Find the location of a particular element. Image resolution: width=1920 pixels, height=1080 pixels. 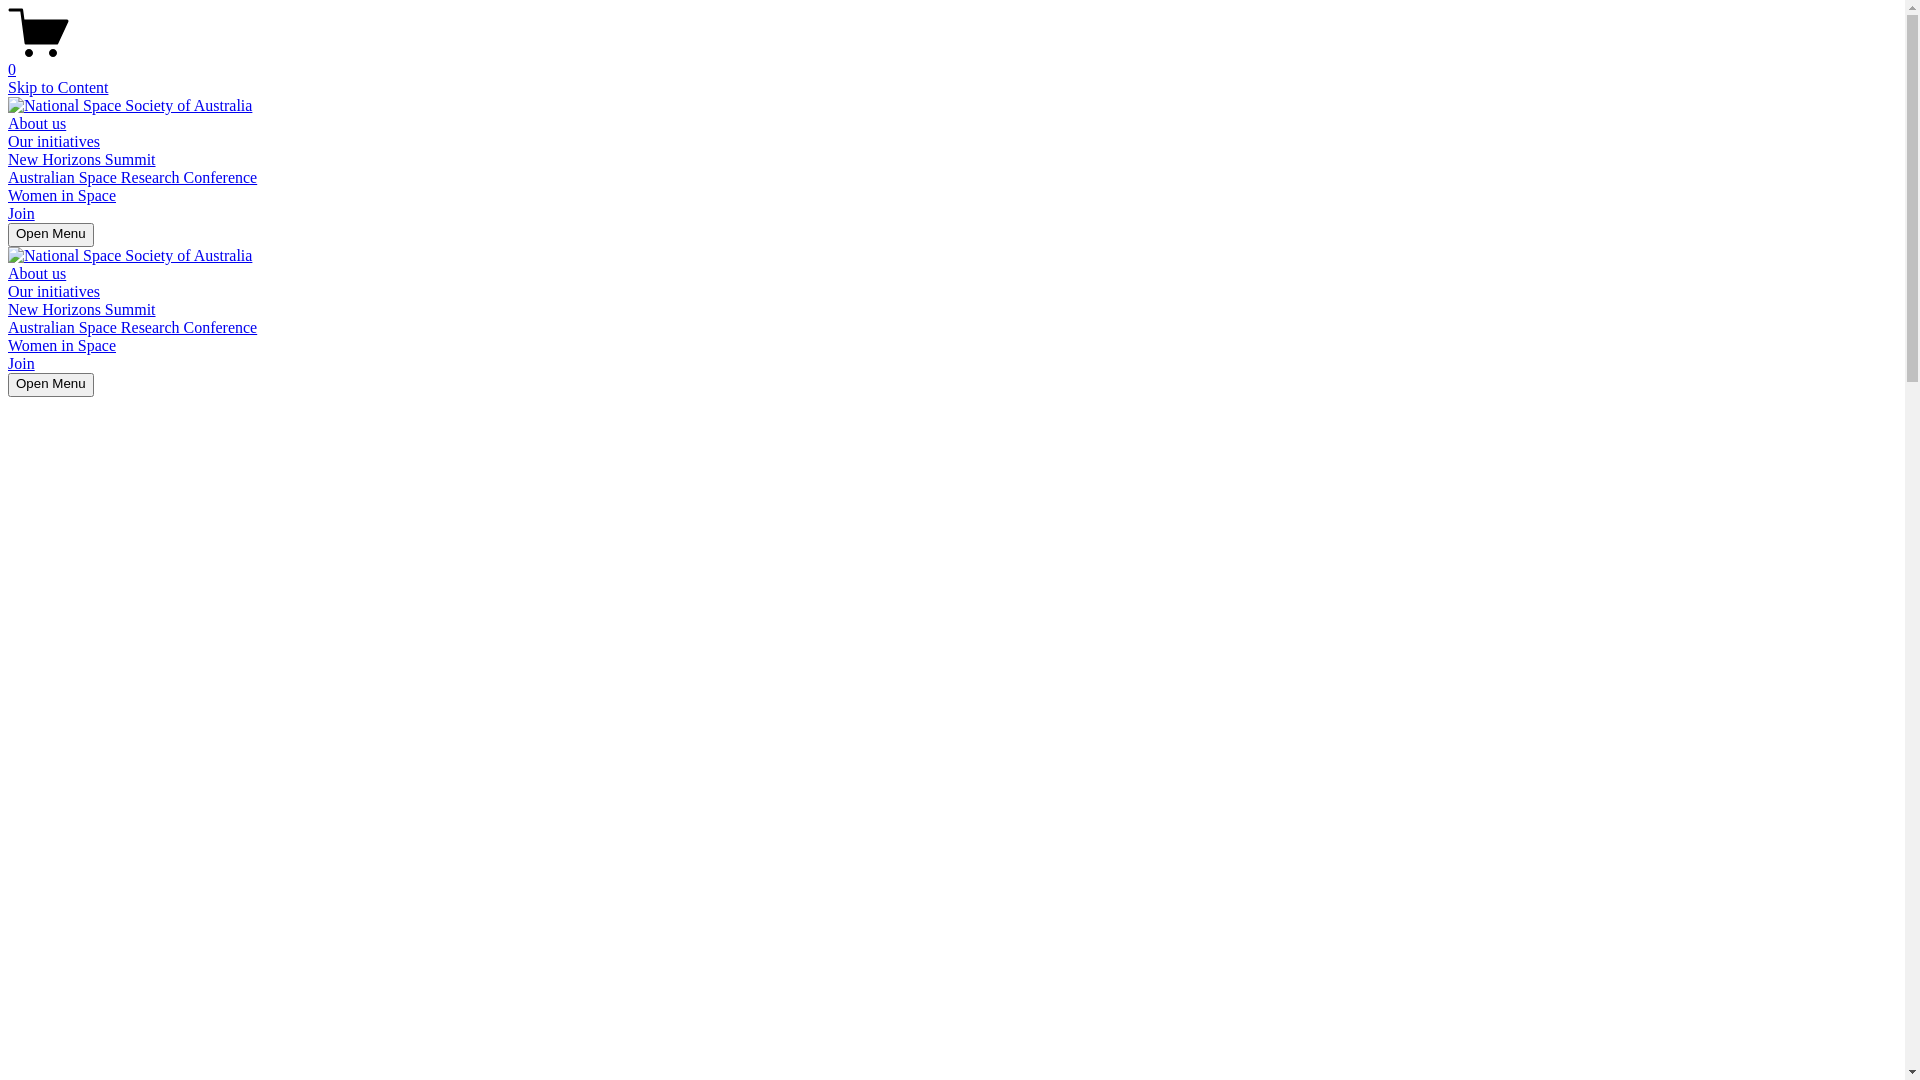

Our initiatives is located at coordinates (54, 292).